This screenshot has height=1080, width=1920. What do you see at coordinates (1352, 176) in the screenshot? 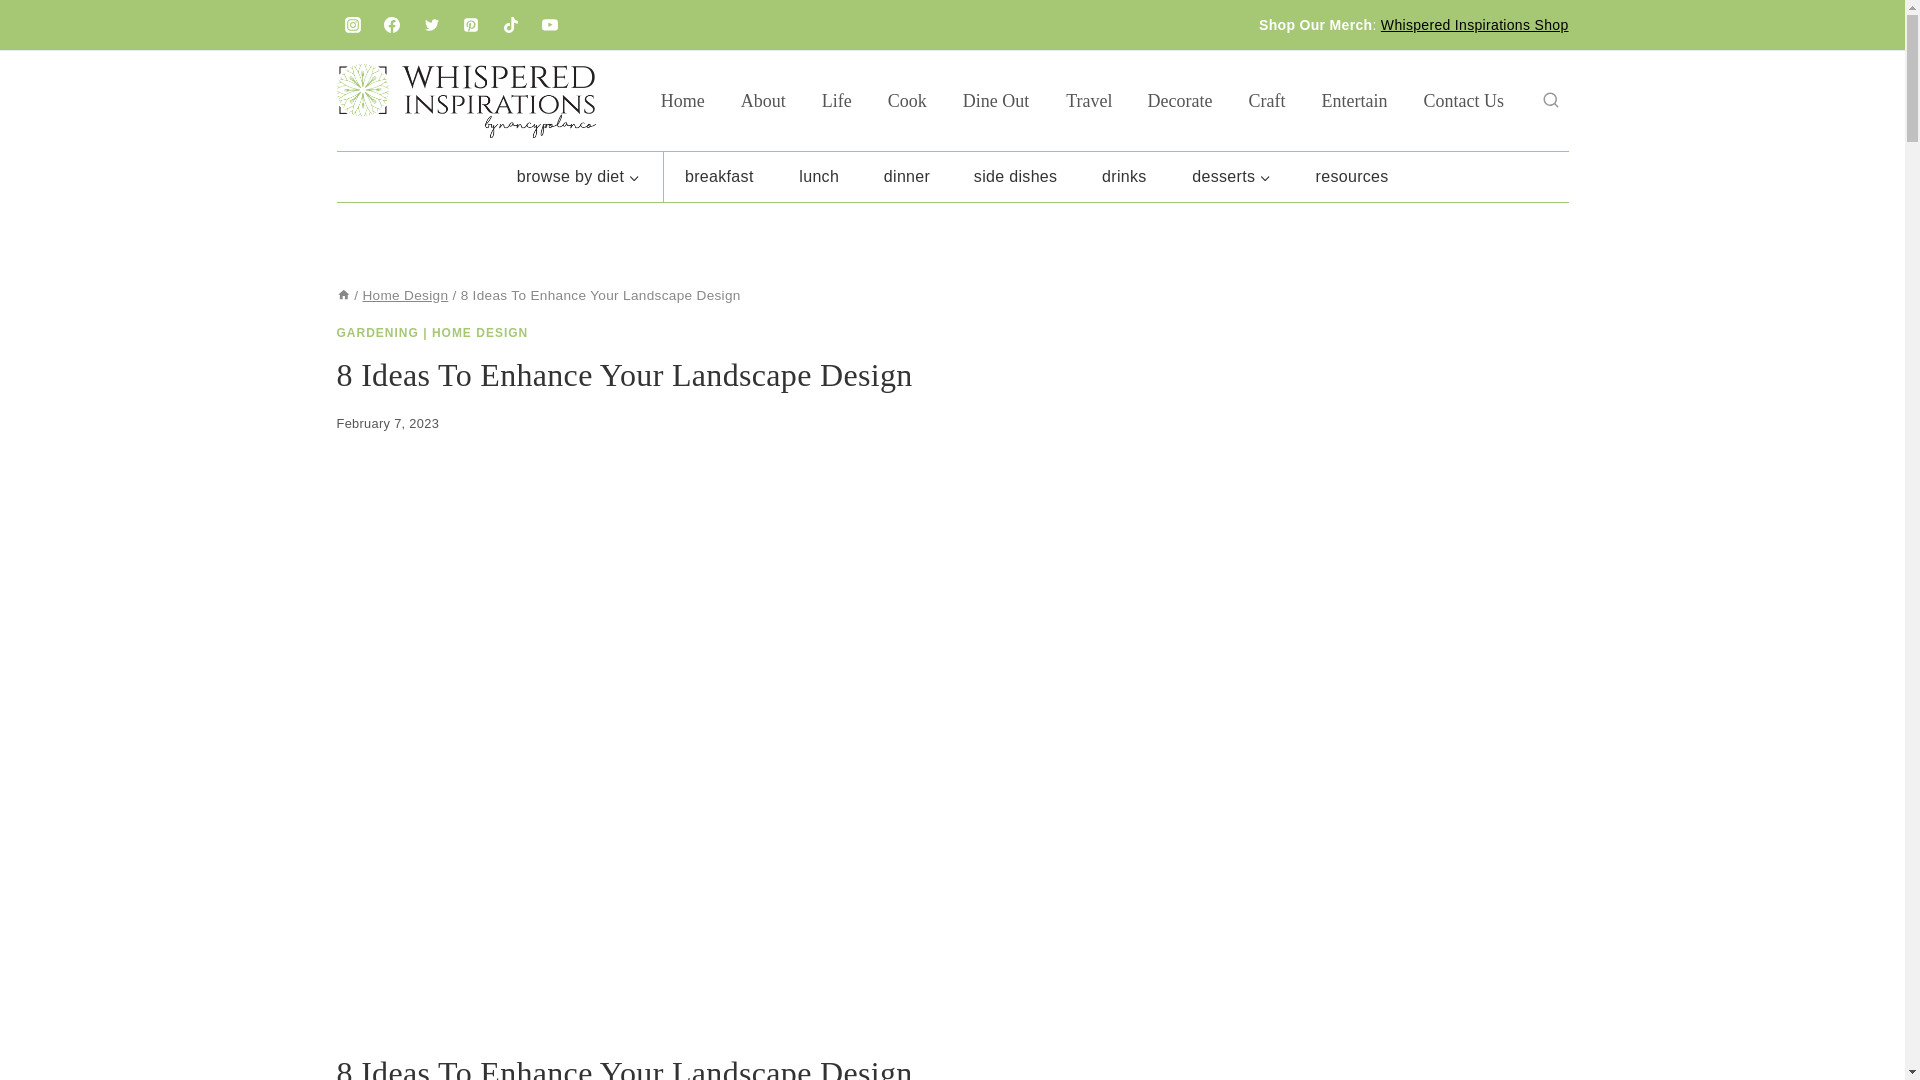
I see `resources` at bounding box center [1352, 176].